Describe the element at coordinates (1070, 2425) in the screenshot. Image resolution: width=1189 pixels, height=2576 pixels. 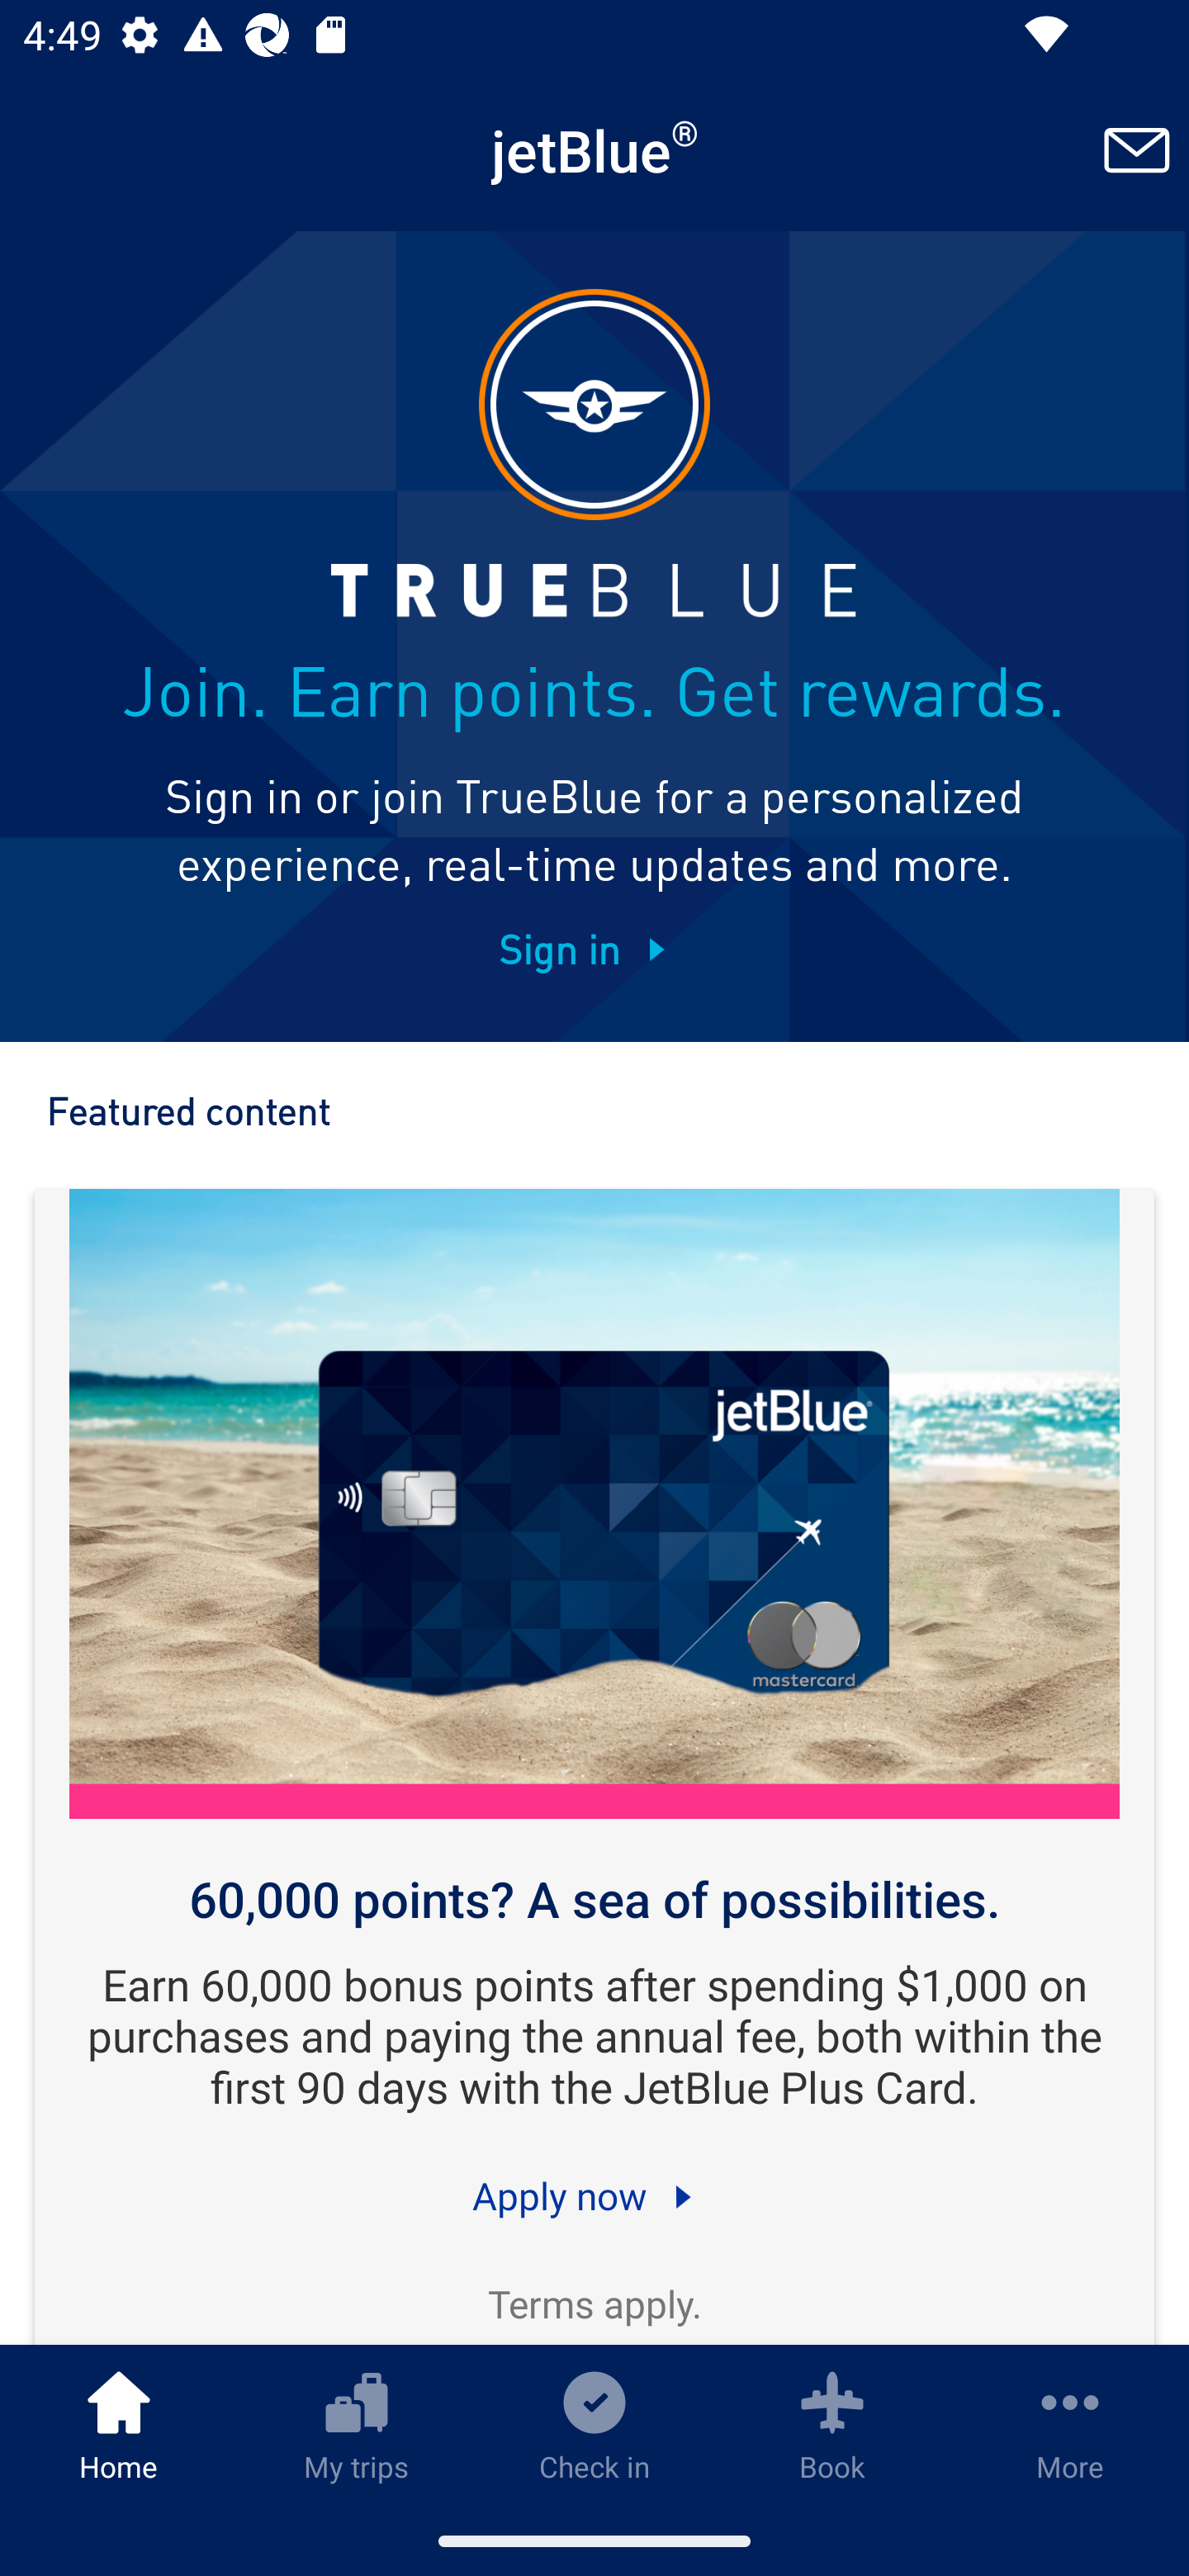
I see `More` at that location.